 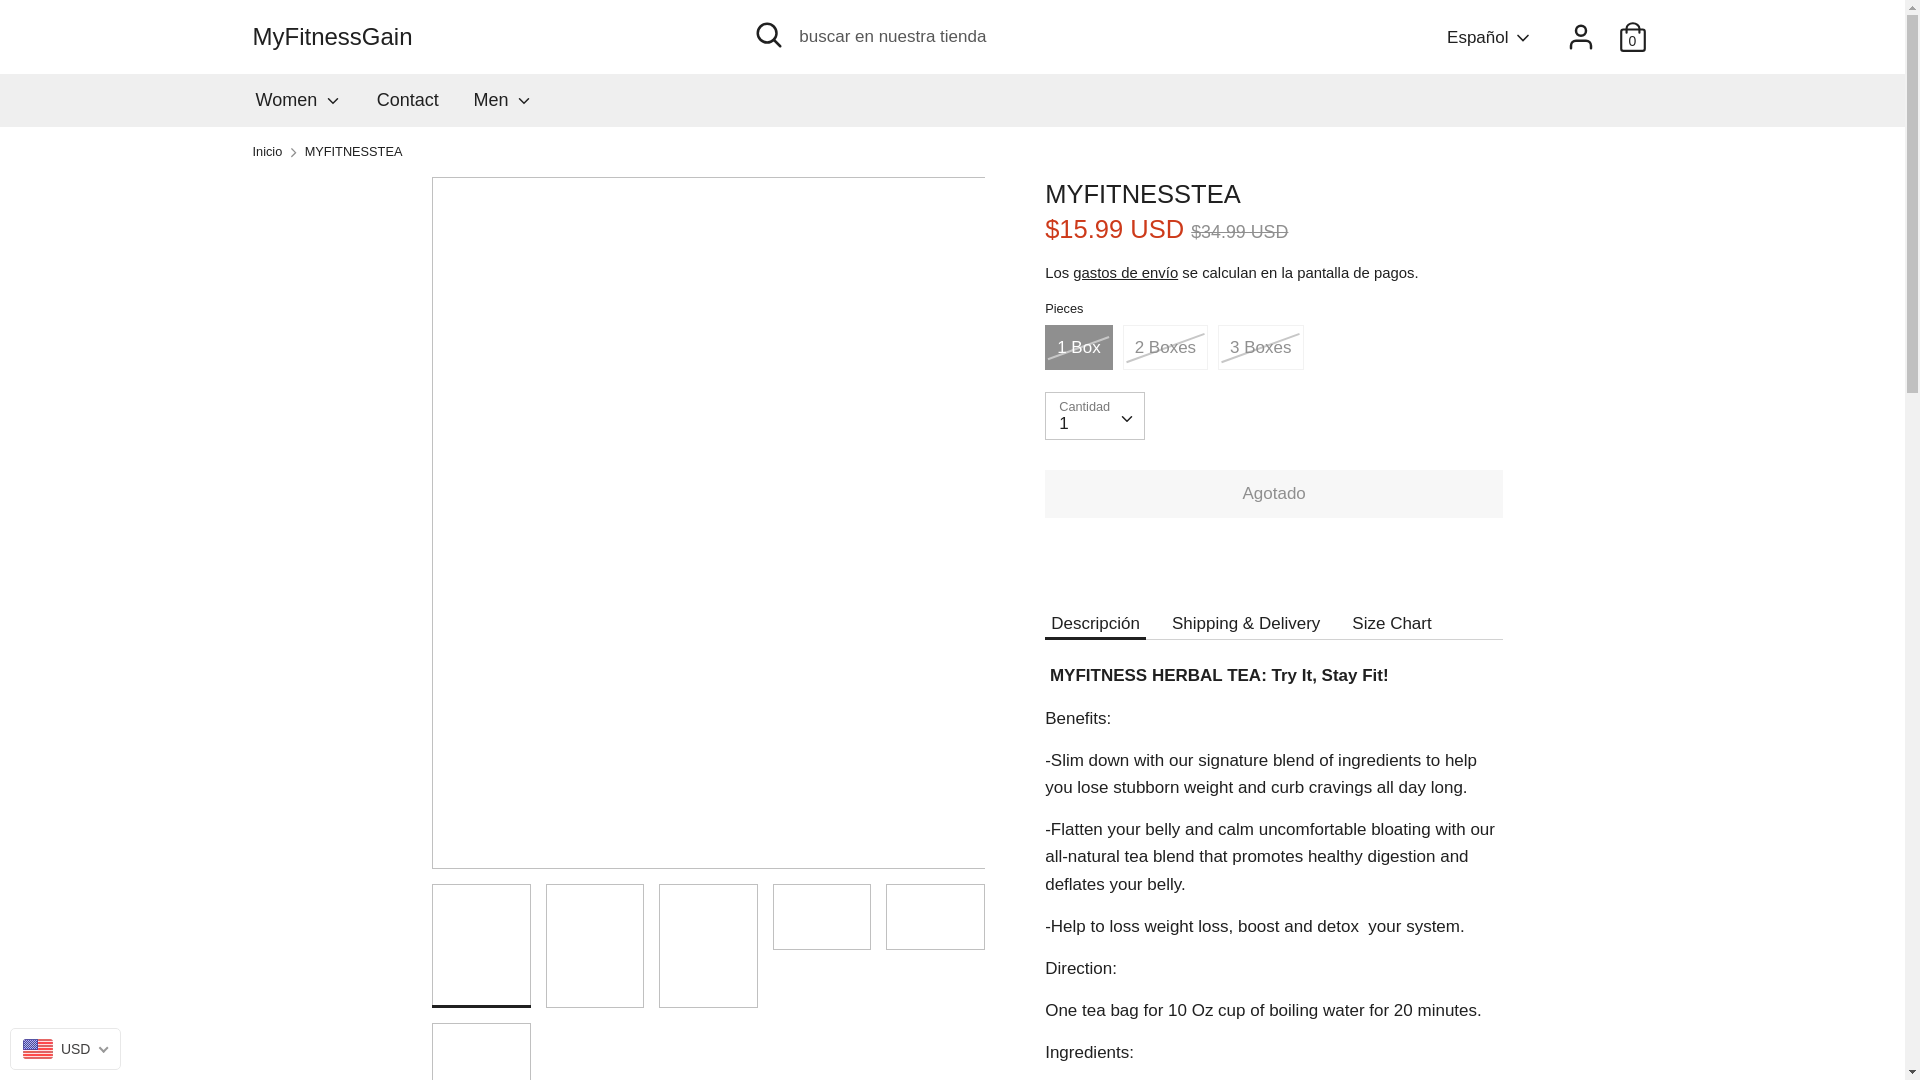 I want to click on Contact, so click(x=408, y=106).